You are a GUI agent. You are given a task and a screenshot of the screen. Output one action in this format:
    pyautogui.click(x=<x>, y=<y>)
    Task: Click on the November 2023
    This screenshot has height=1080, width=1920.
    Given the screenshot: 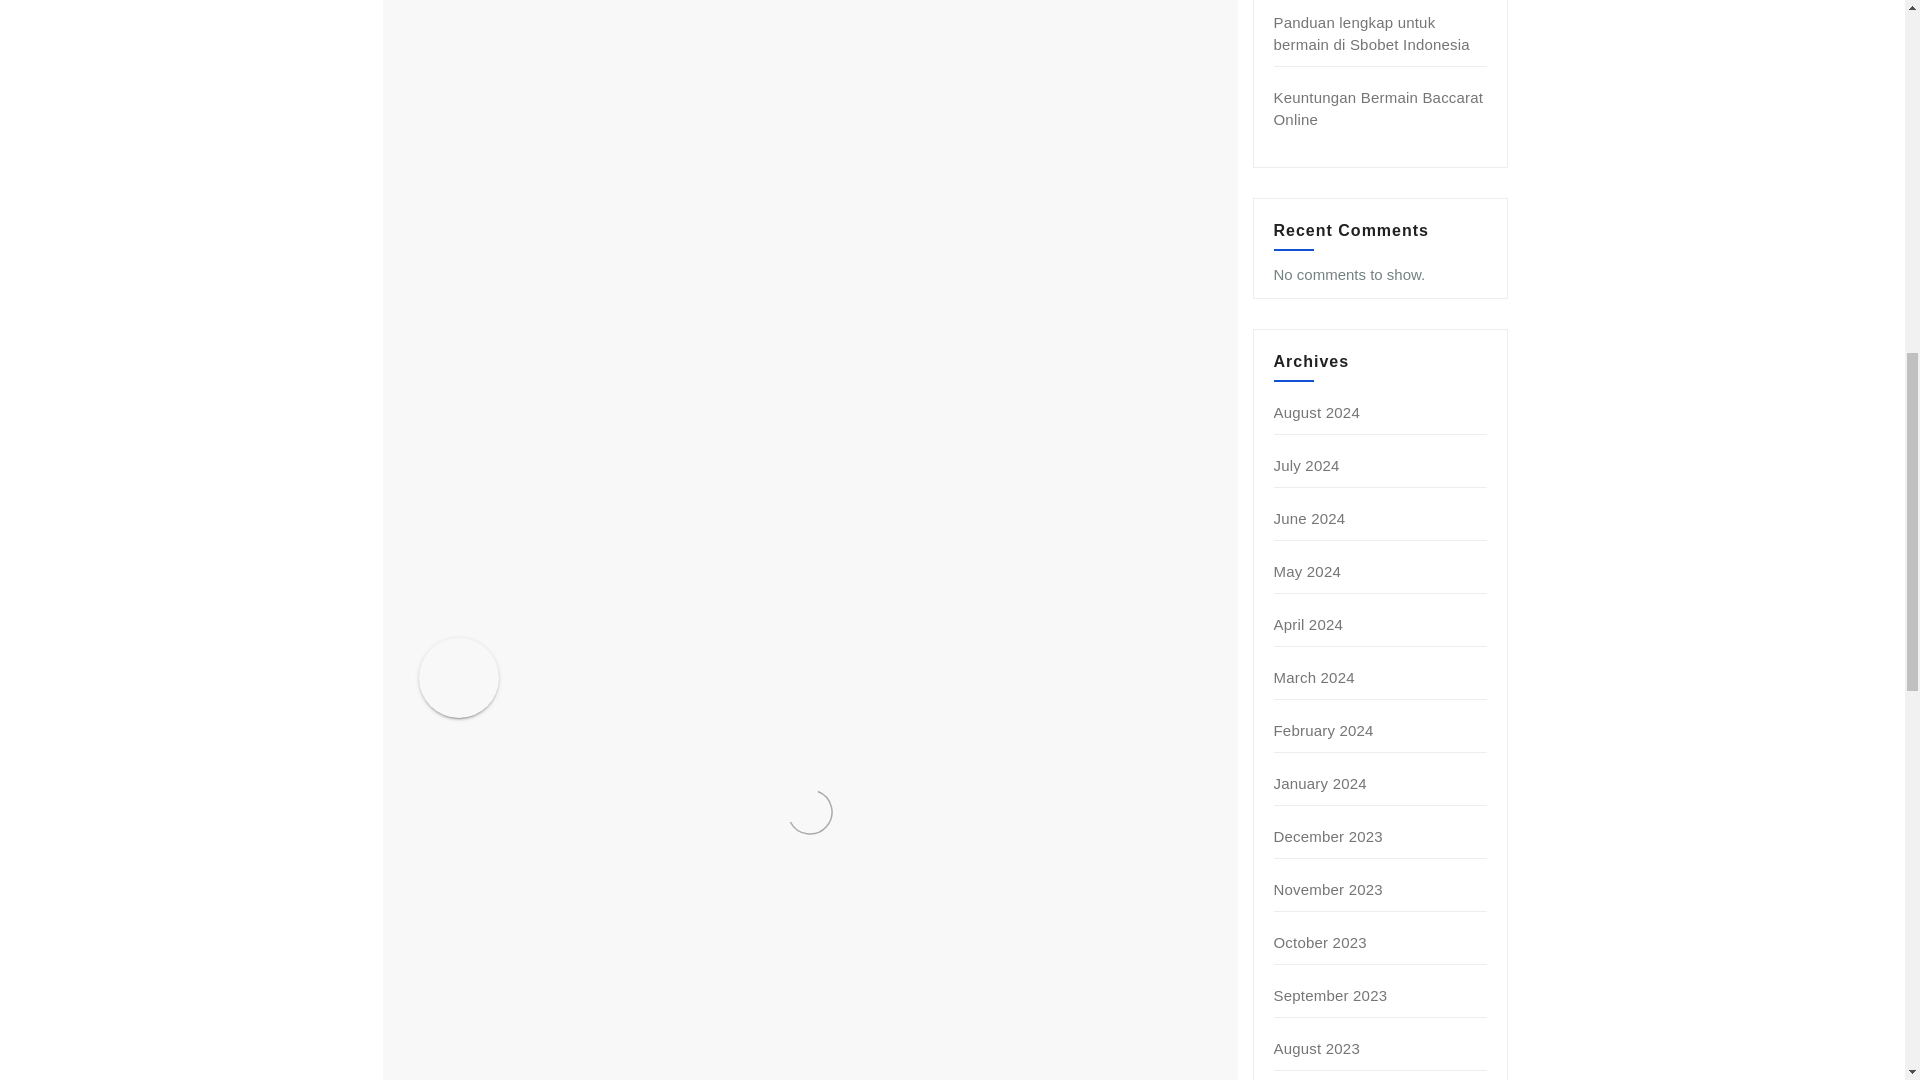 What is the action you would take?
    pyautogui.click(x=1328, y=889)
    